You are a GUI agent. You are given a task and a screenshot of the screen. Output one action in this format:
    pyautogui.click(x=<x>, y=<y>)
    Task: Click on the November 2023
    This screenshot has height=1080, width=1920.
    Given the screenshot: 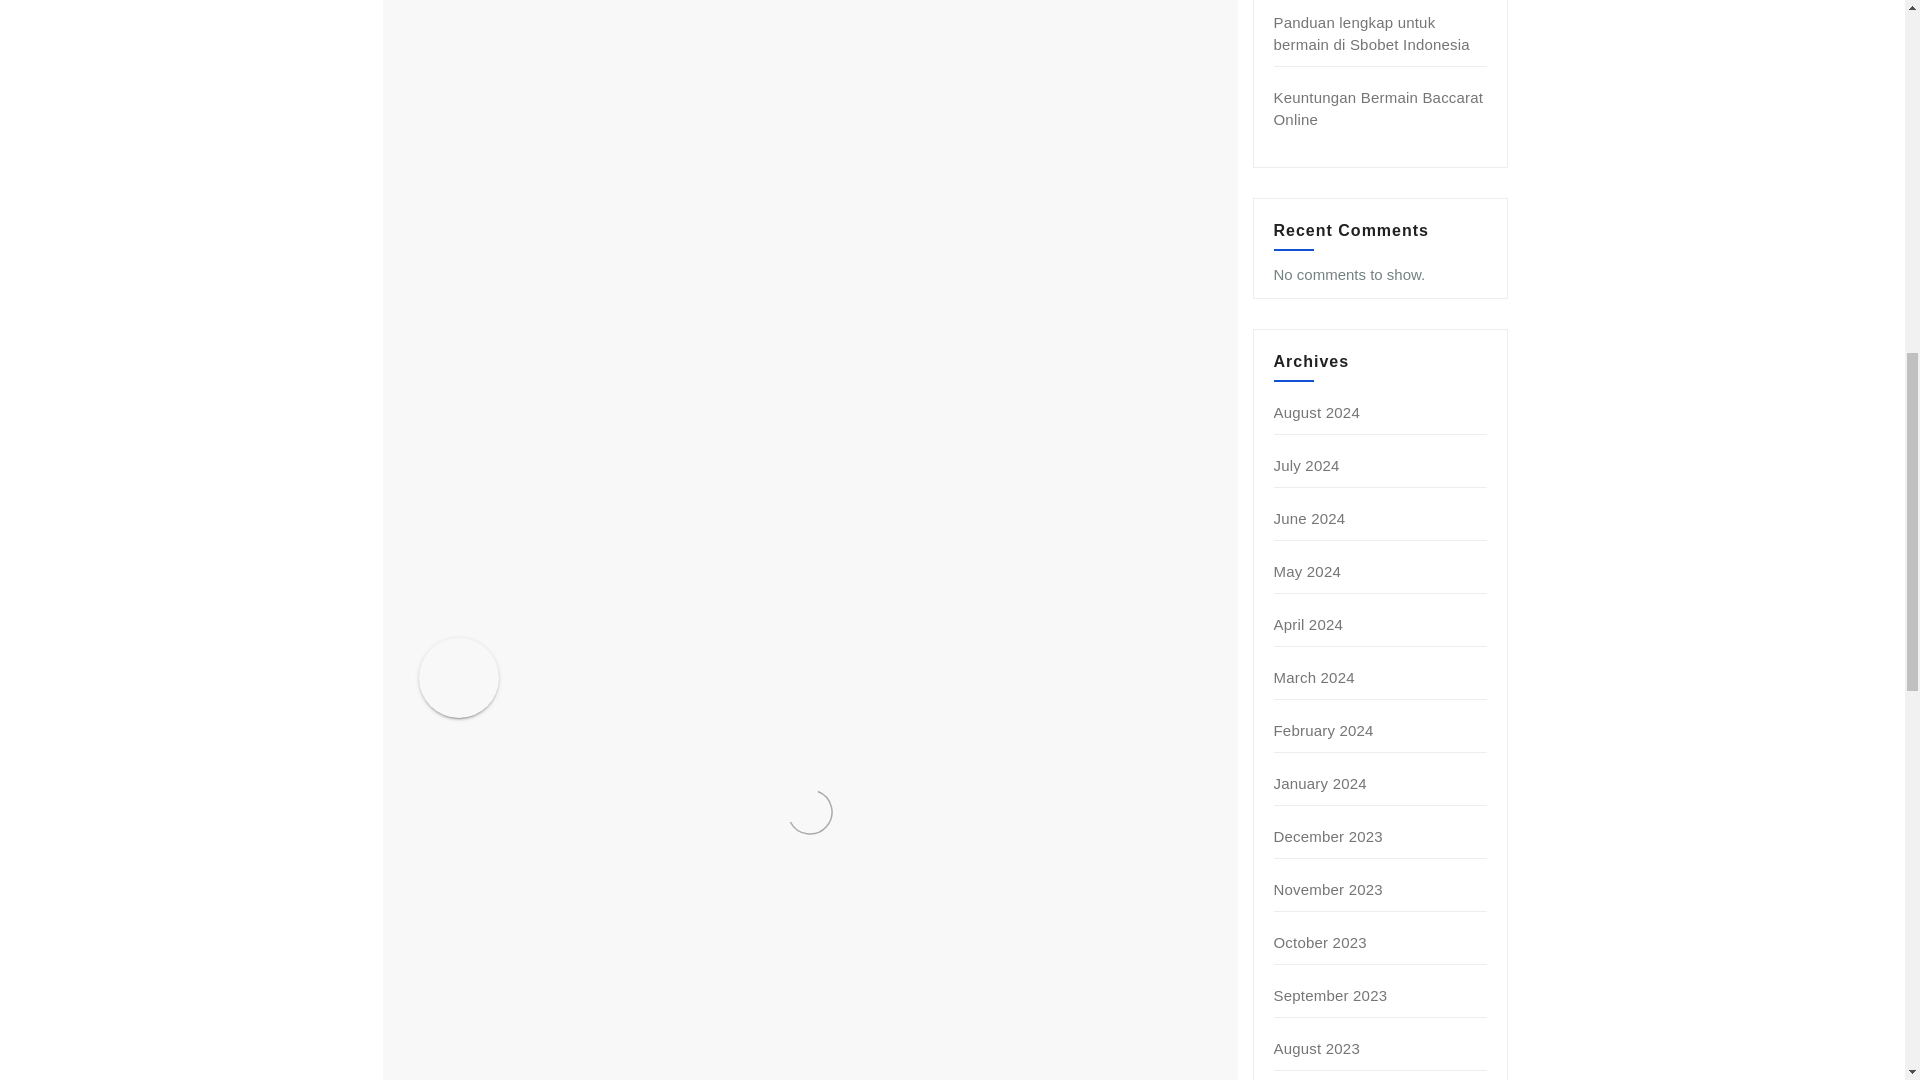 What is the action you would take?
    pyautogui.click(x=1328, y=889)
    